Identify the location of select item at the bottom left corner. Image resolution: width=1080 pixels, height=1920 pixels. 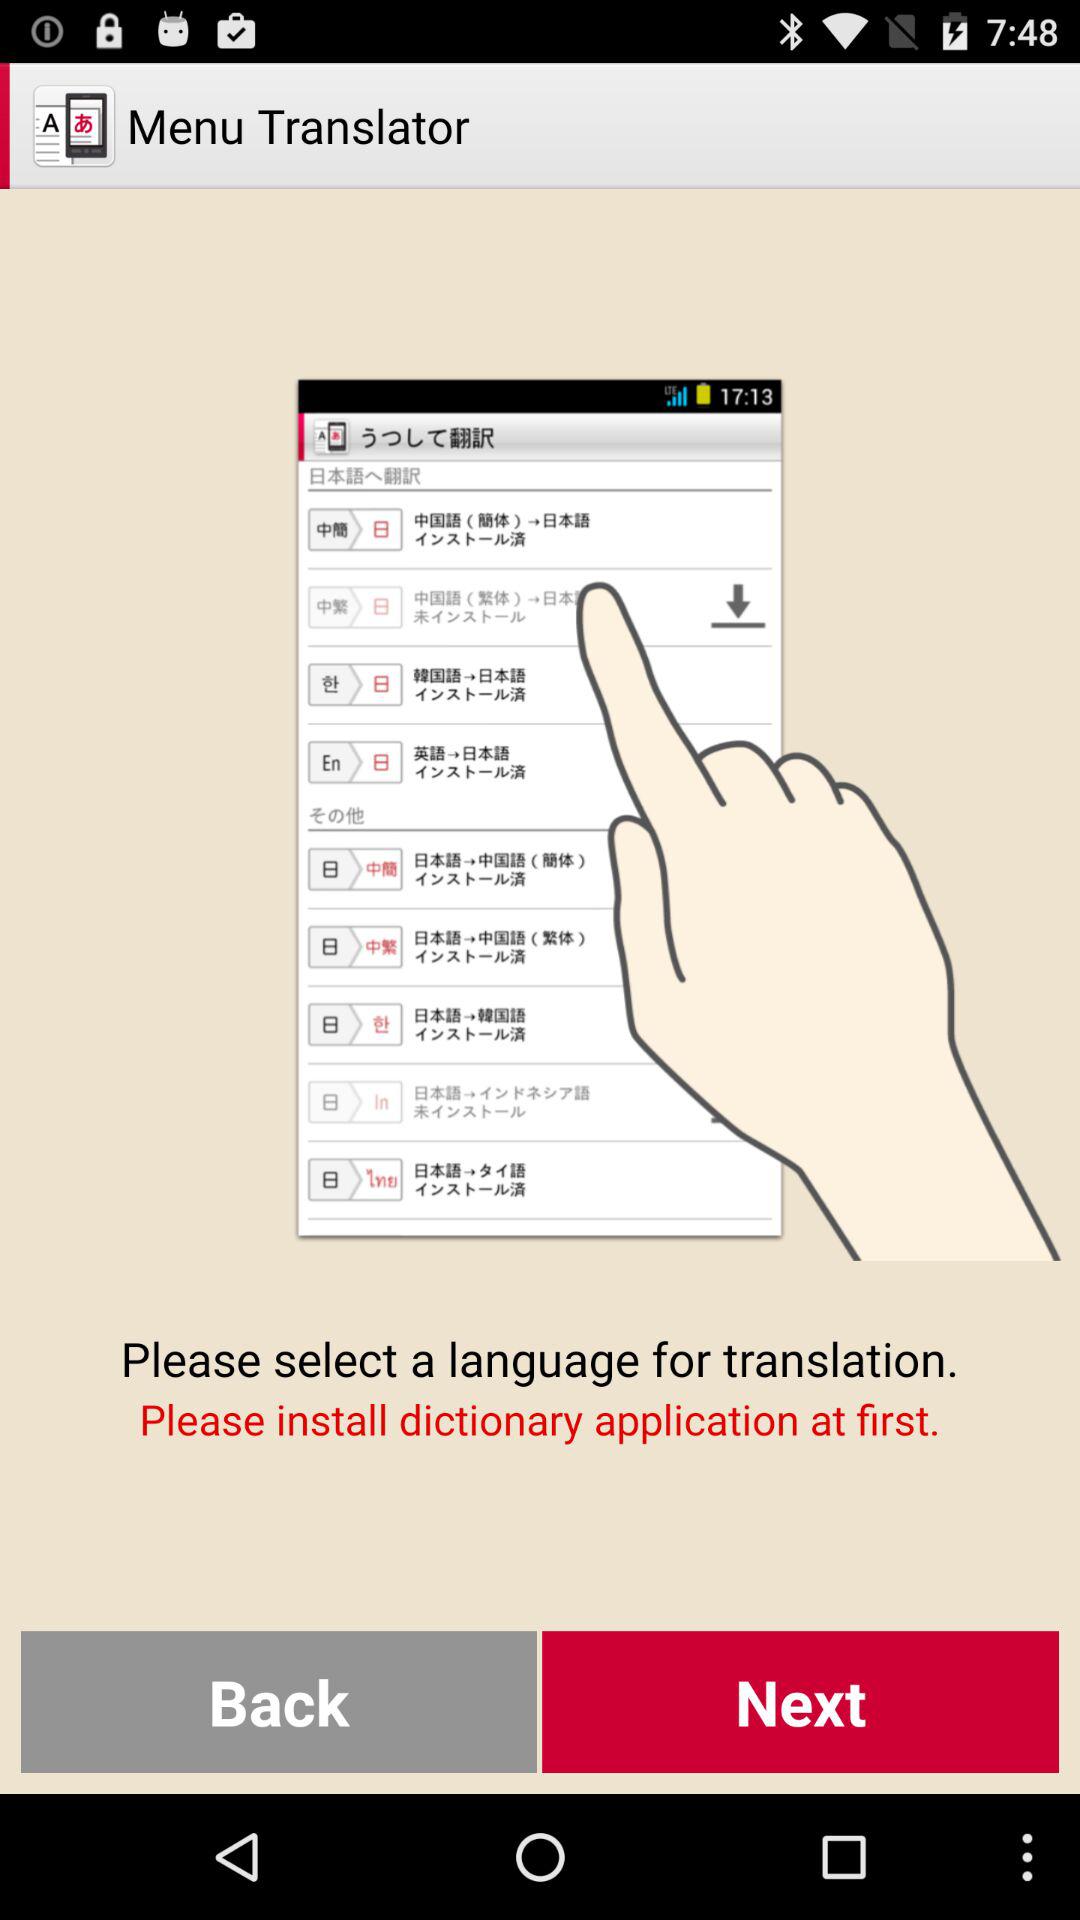
(278, 1702).